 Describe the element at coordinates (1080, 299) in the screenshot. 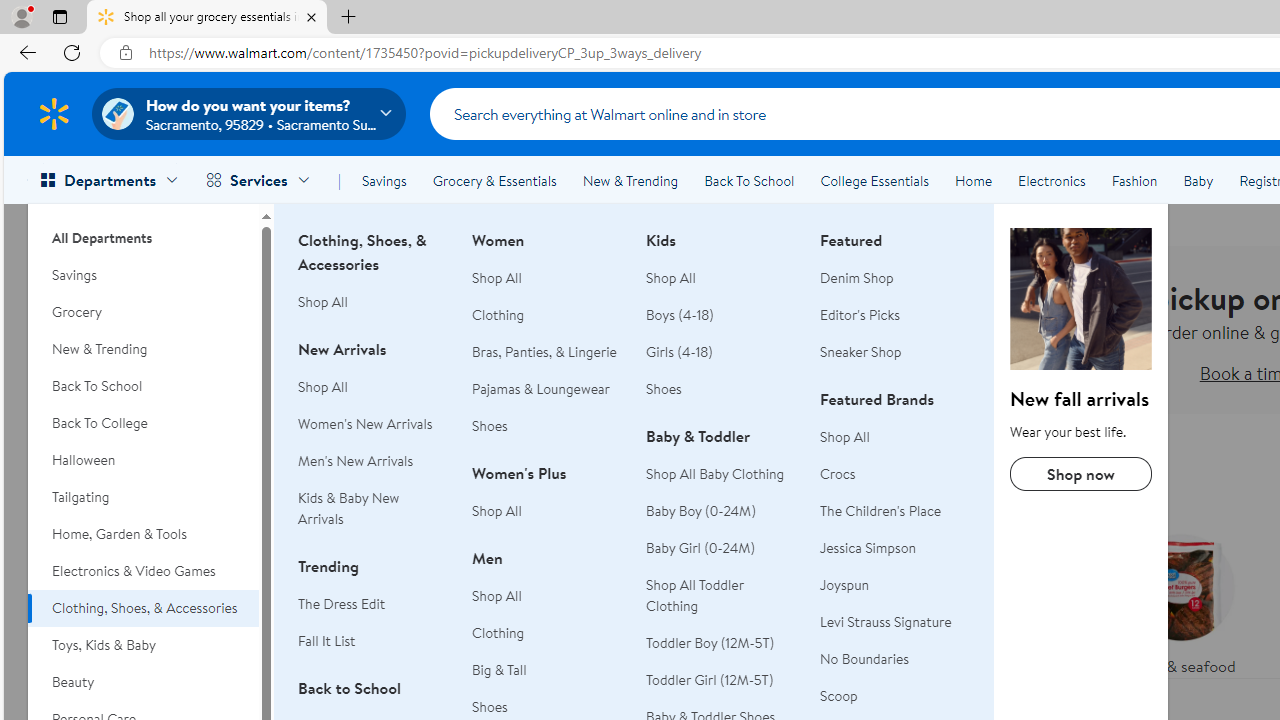

I see `Clothing, Shoes, & Accessories ` at that location.